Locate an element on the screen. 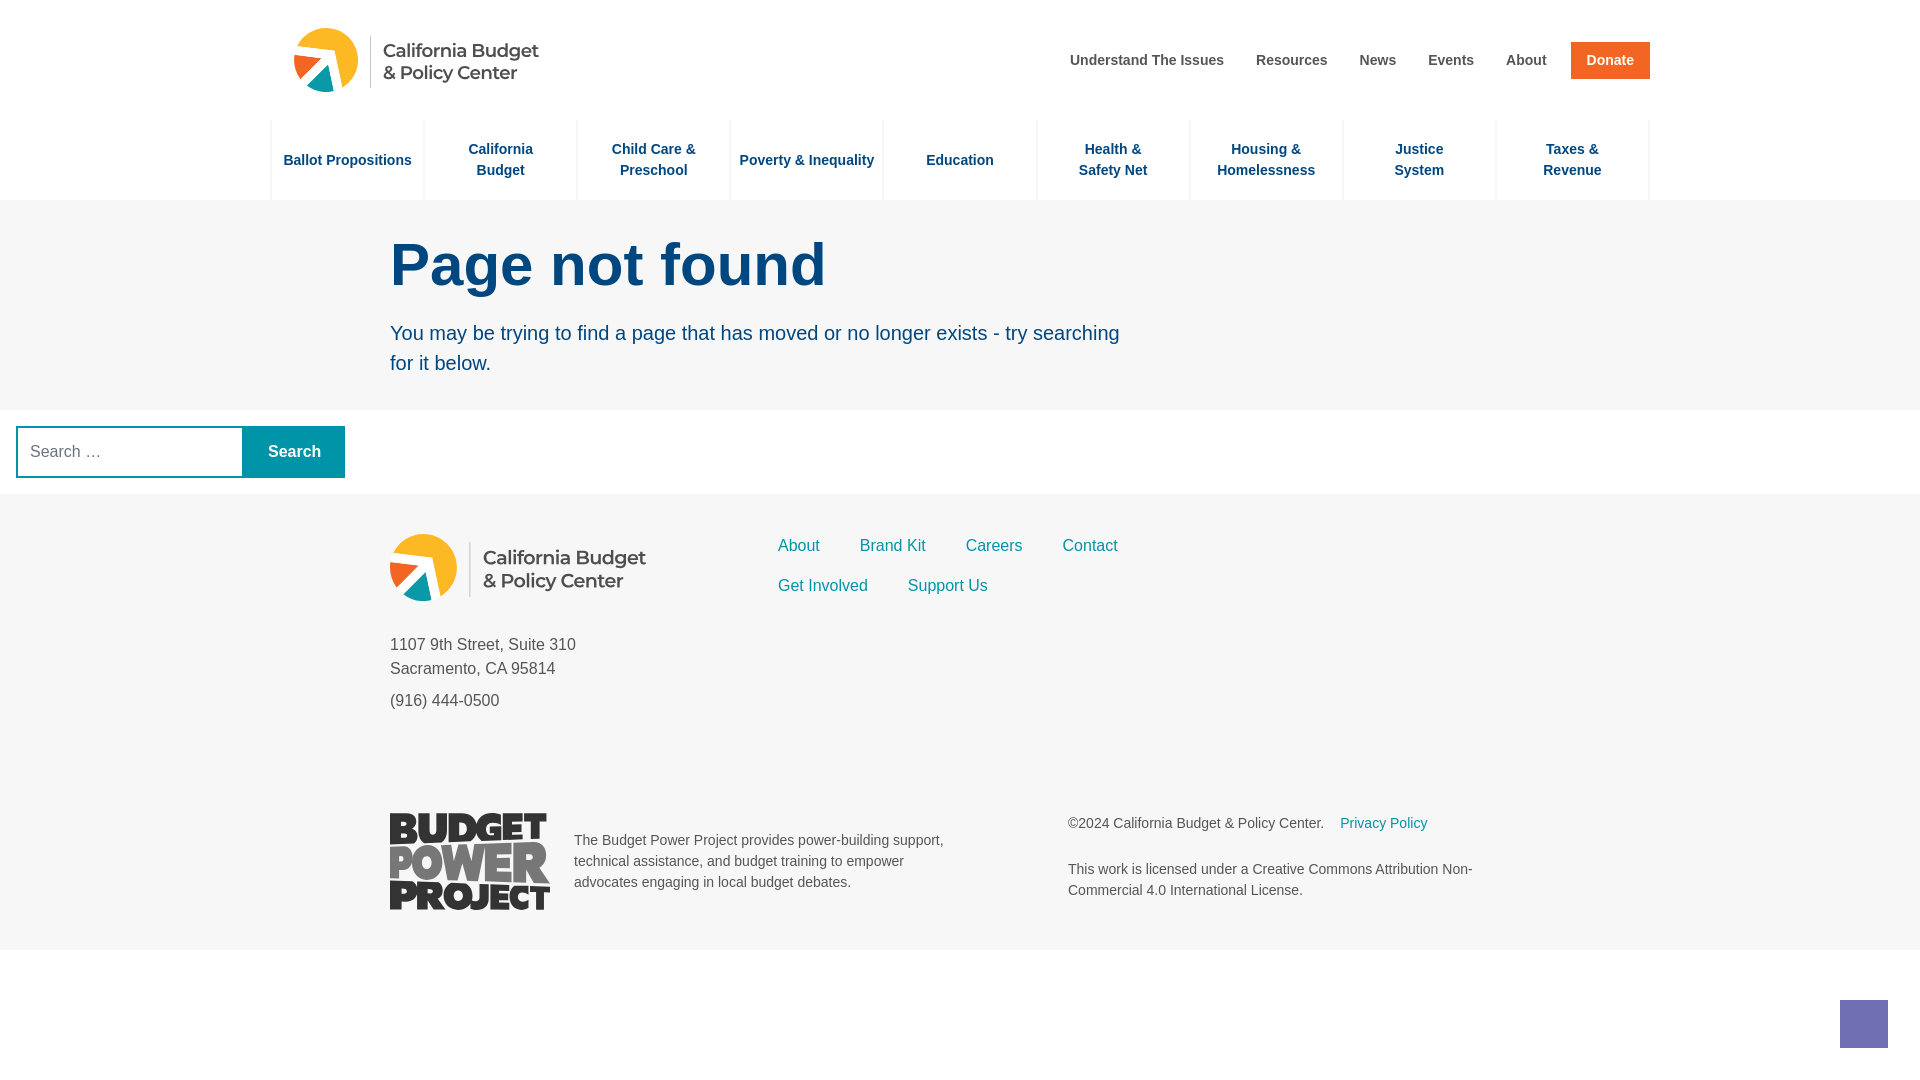 The height and width of the screenshot is (1080, 1920). Donate is located at coordinates (1610, 60).